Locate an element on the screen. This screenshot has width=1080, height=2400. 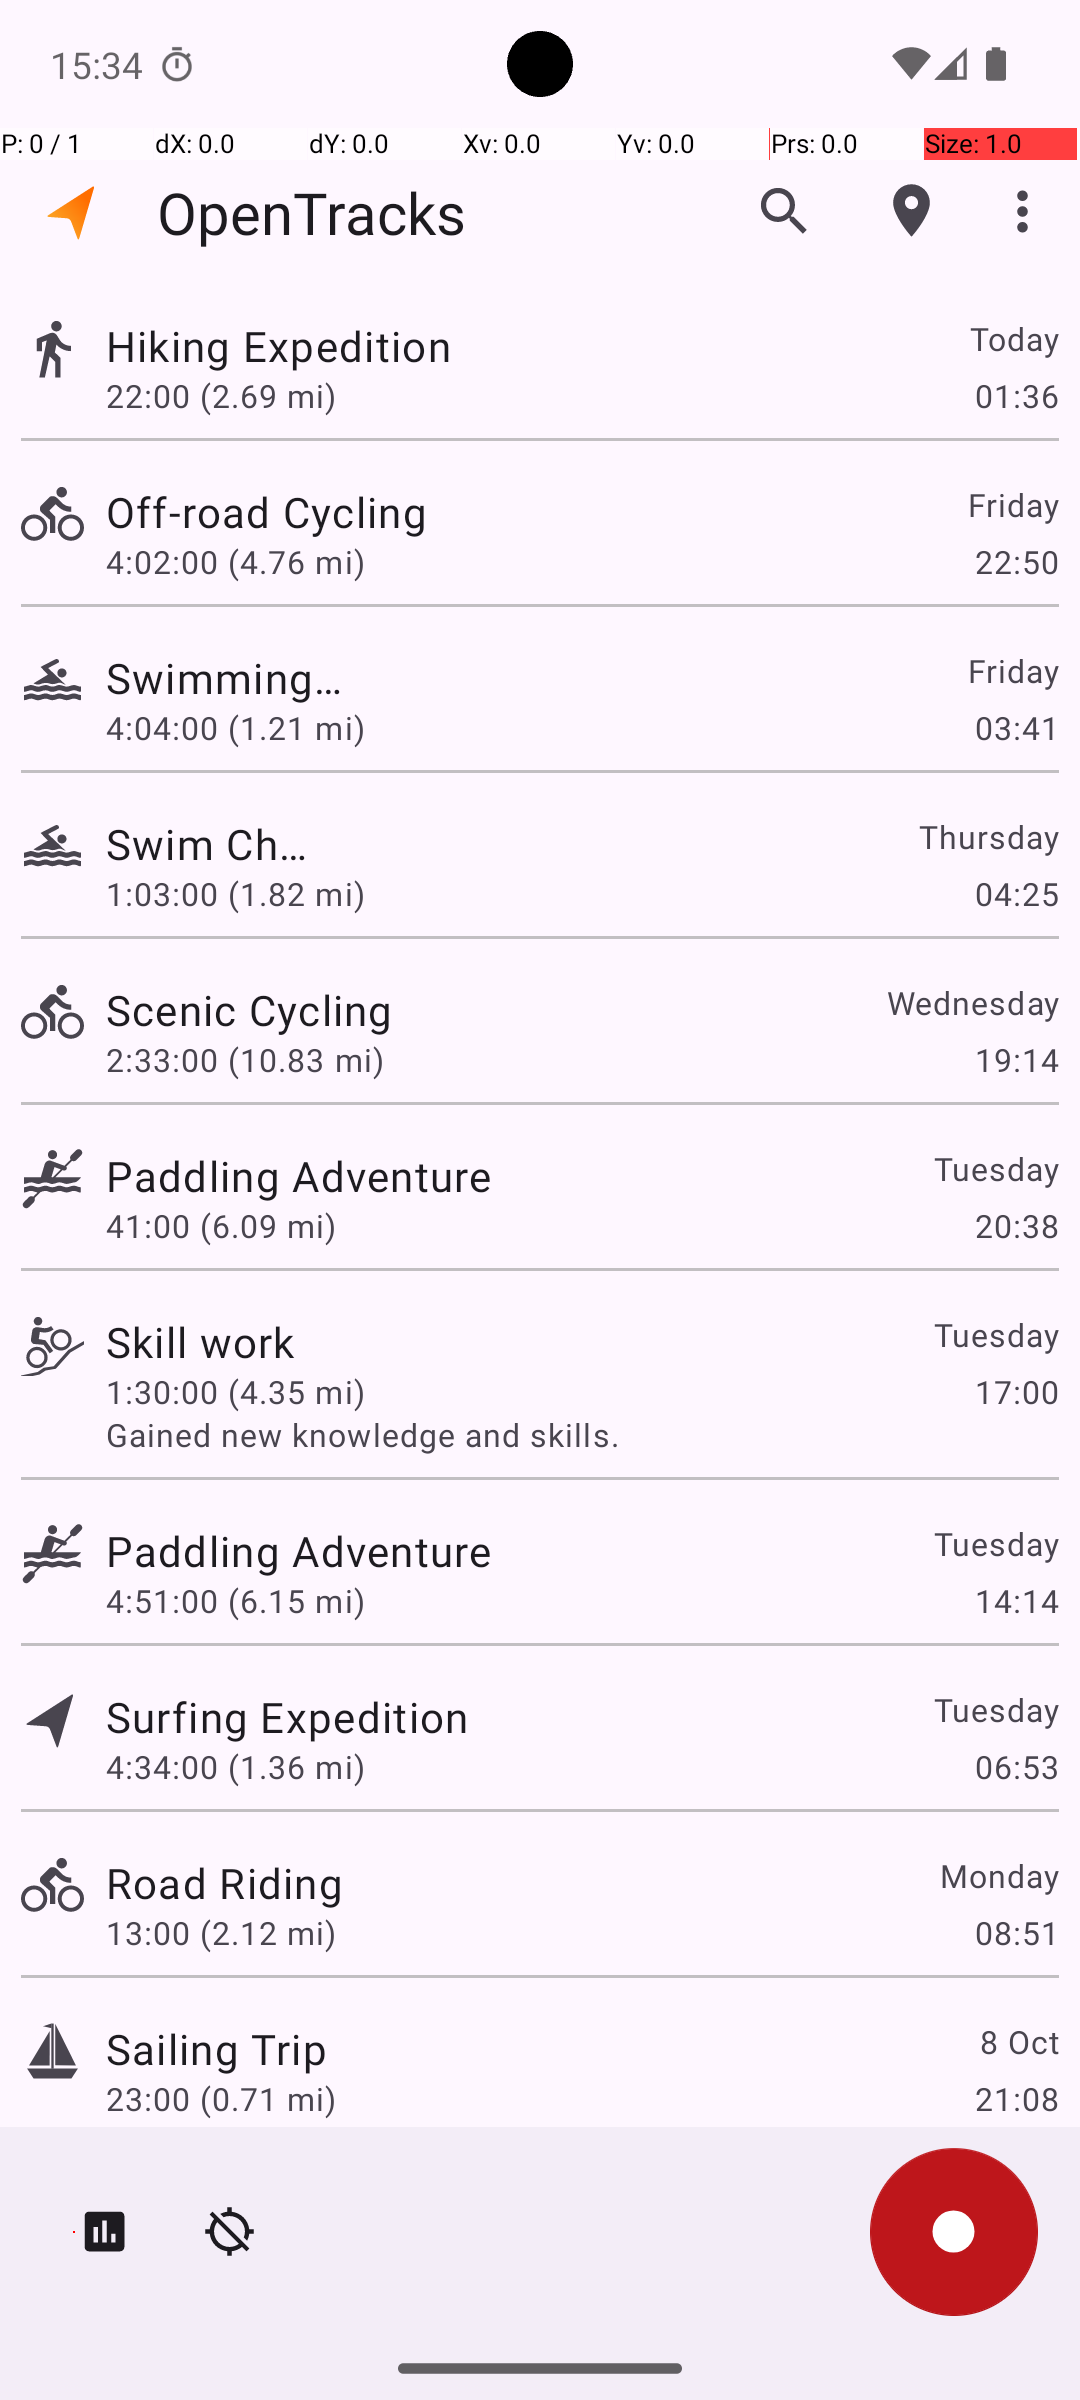
4:04:00 (1.21 mi) is located at coordinates (236, 728).